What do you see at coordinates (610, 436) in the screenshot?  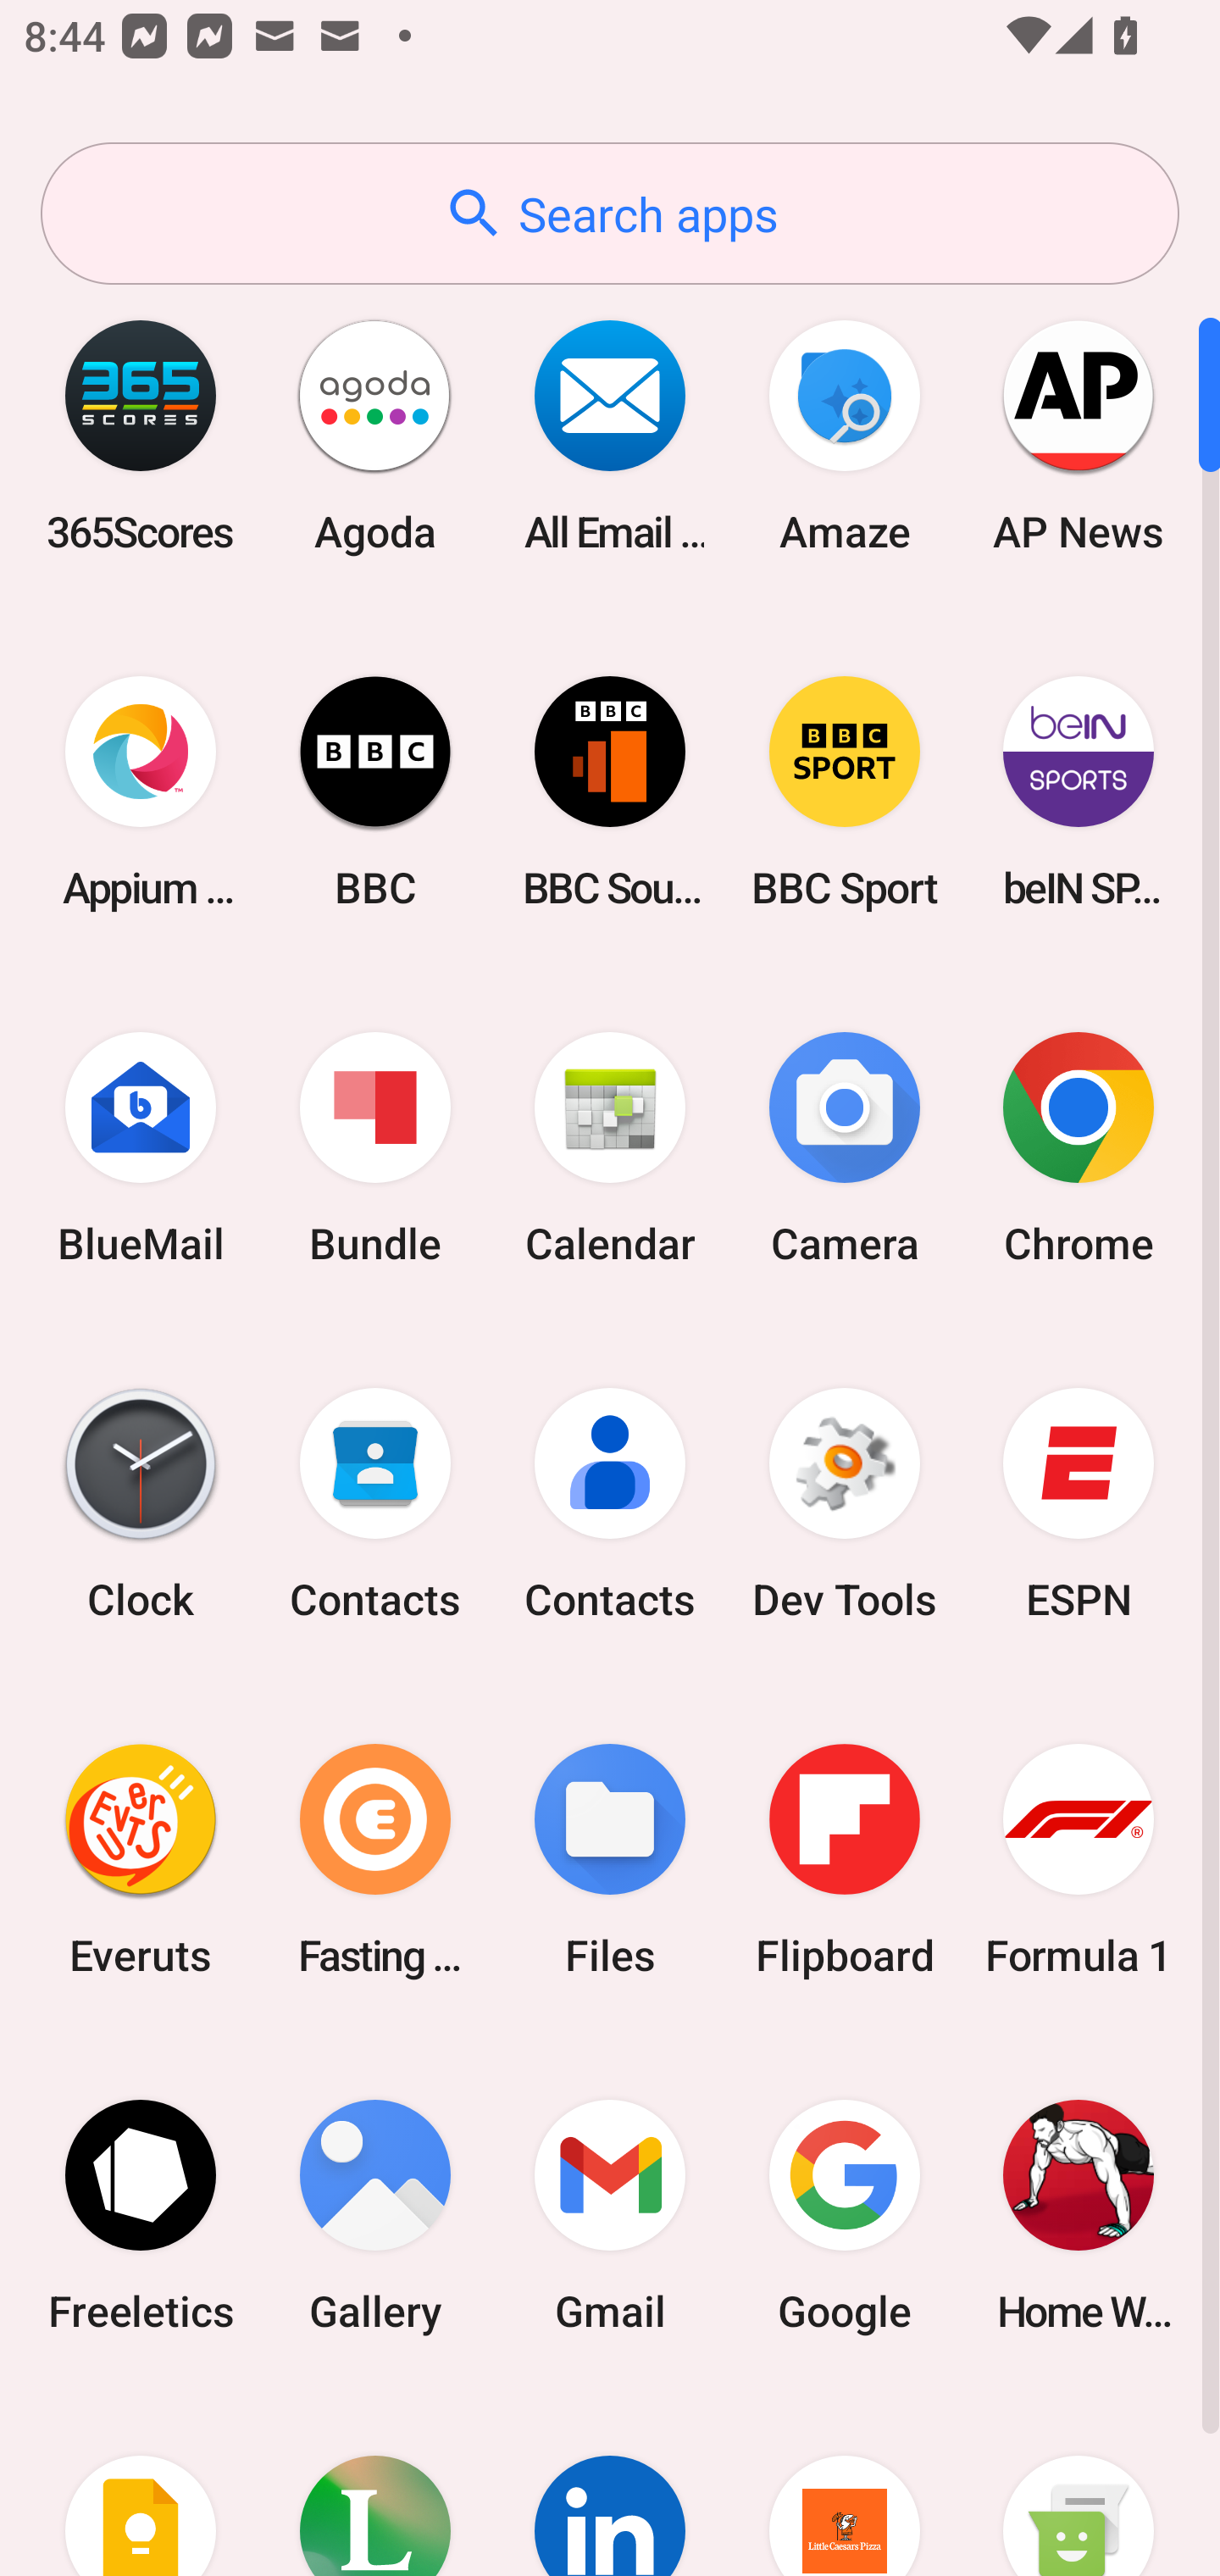 I see `All Email Connect` at bounding box center [610, 436].